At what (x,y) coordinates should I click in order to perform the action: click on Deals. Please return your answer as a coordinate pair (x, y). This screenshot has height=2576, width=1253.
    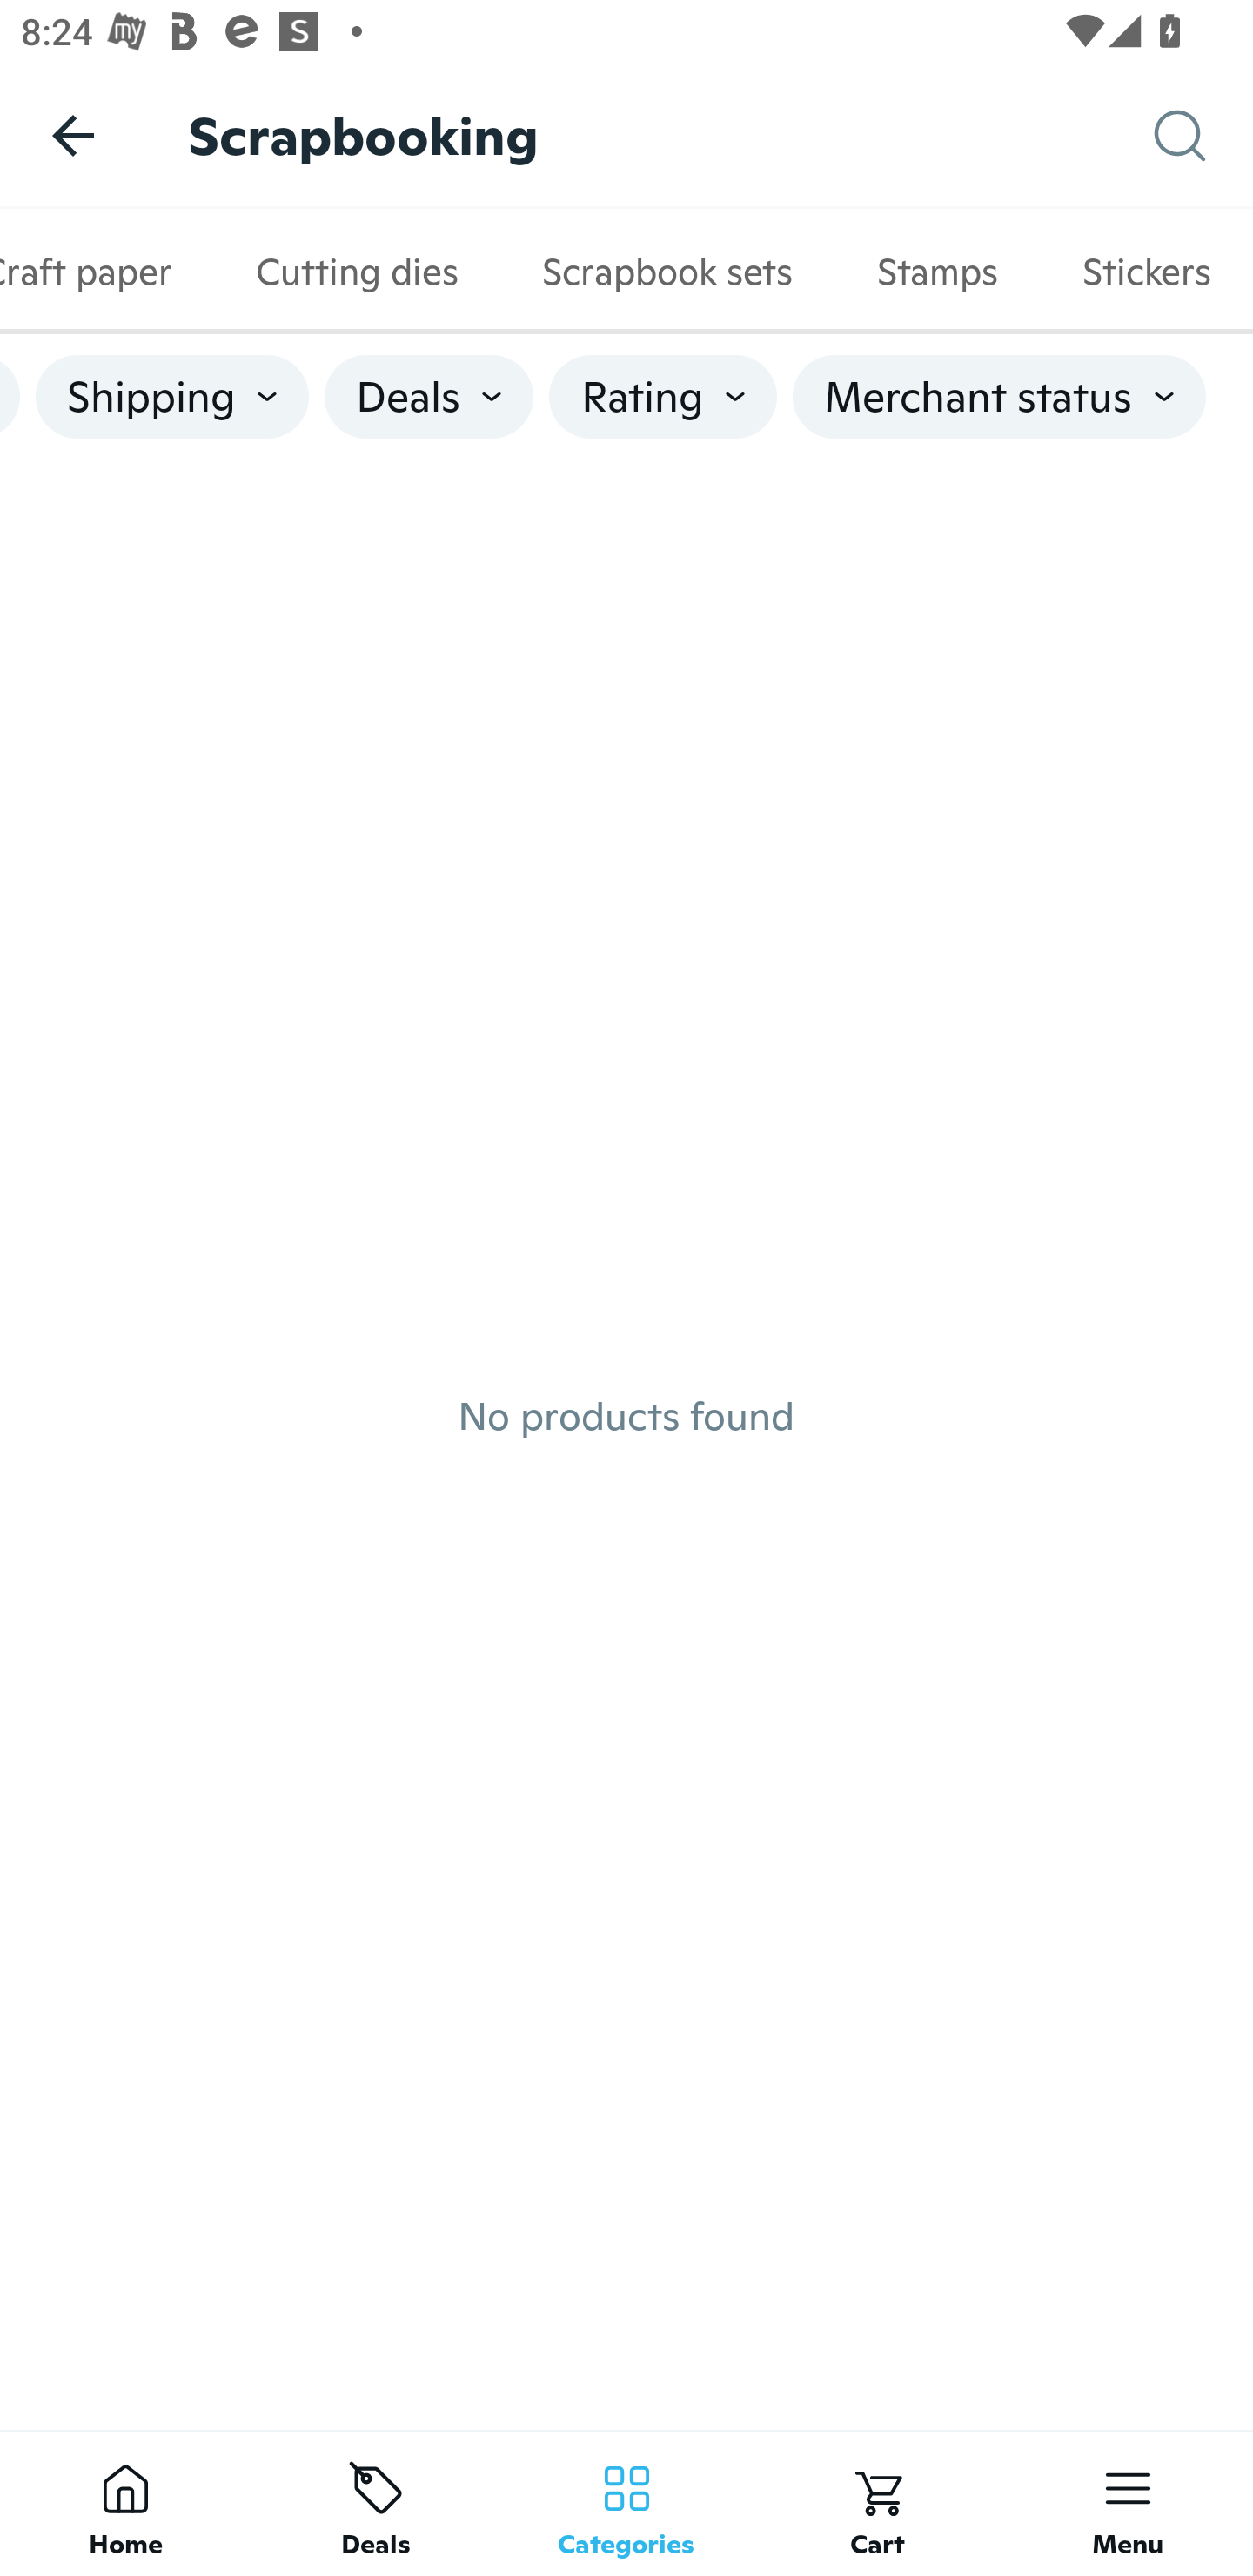
    Looking at the image, I should click on (376, 2503).